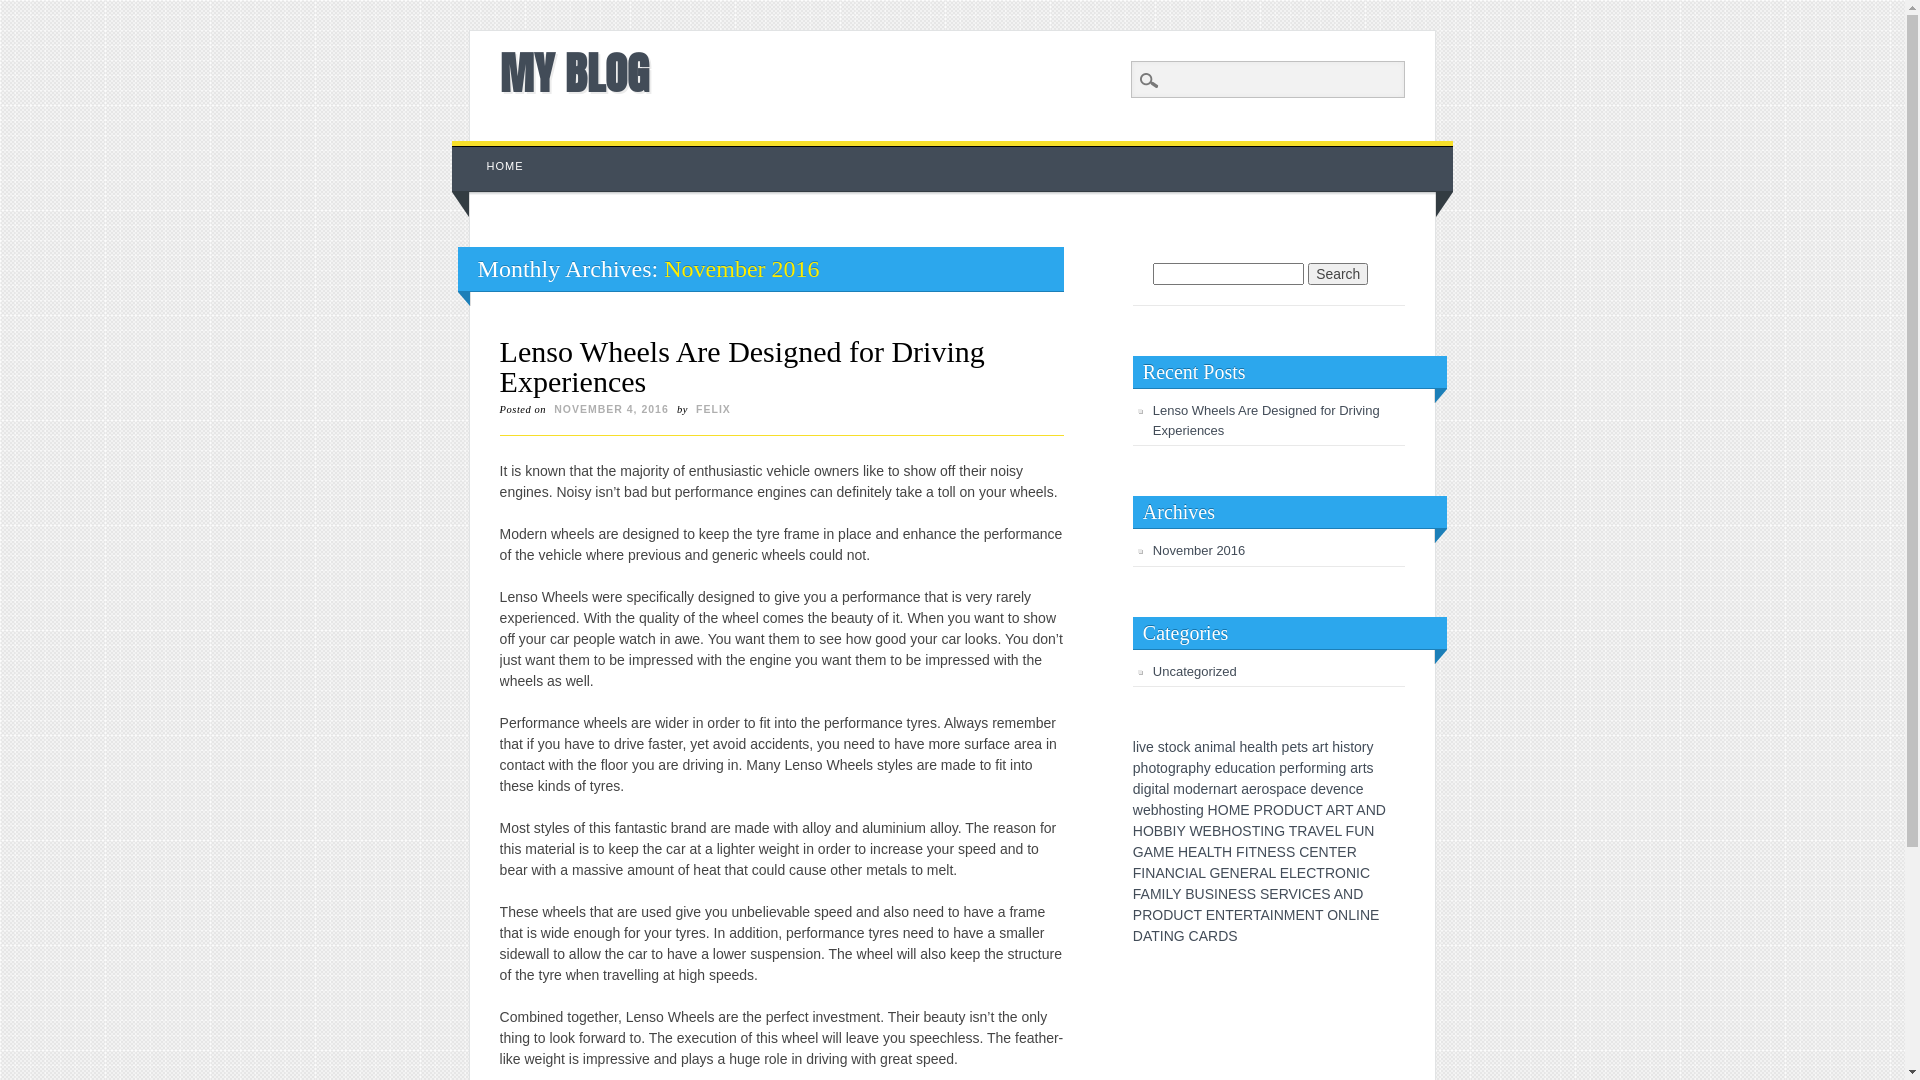  What do you see at coordinates (1244, 810) in the screenshot?
I see `E` at bounding box center [1244, 810].